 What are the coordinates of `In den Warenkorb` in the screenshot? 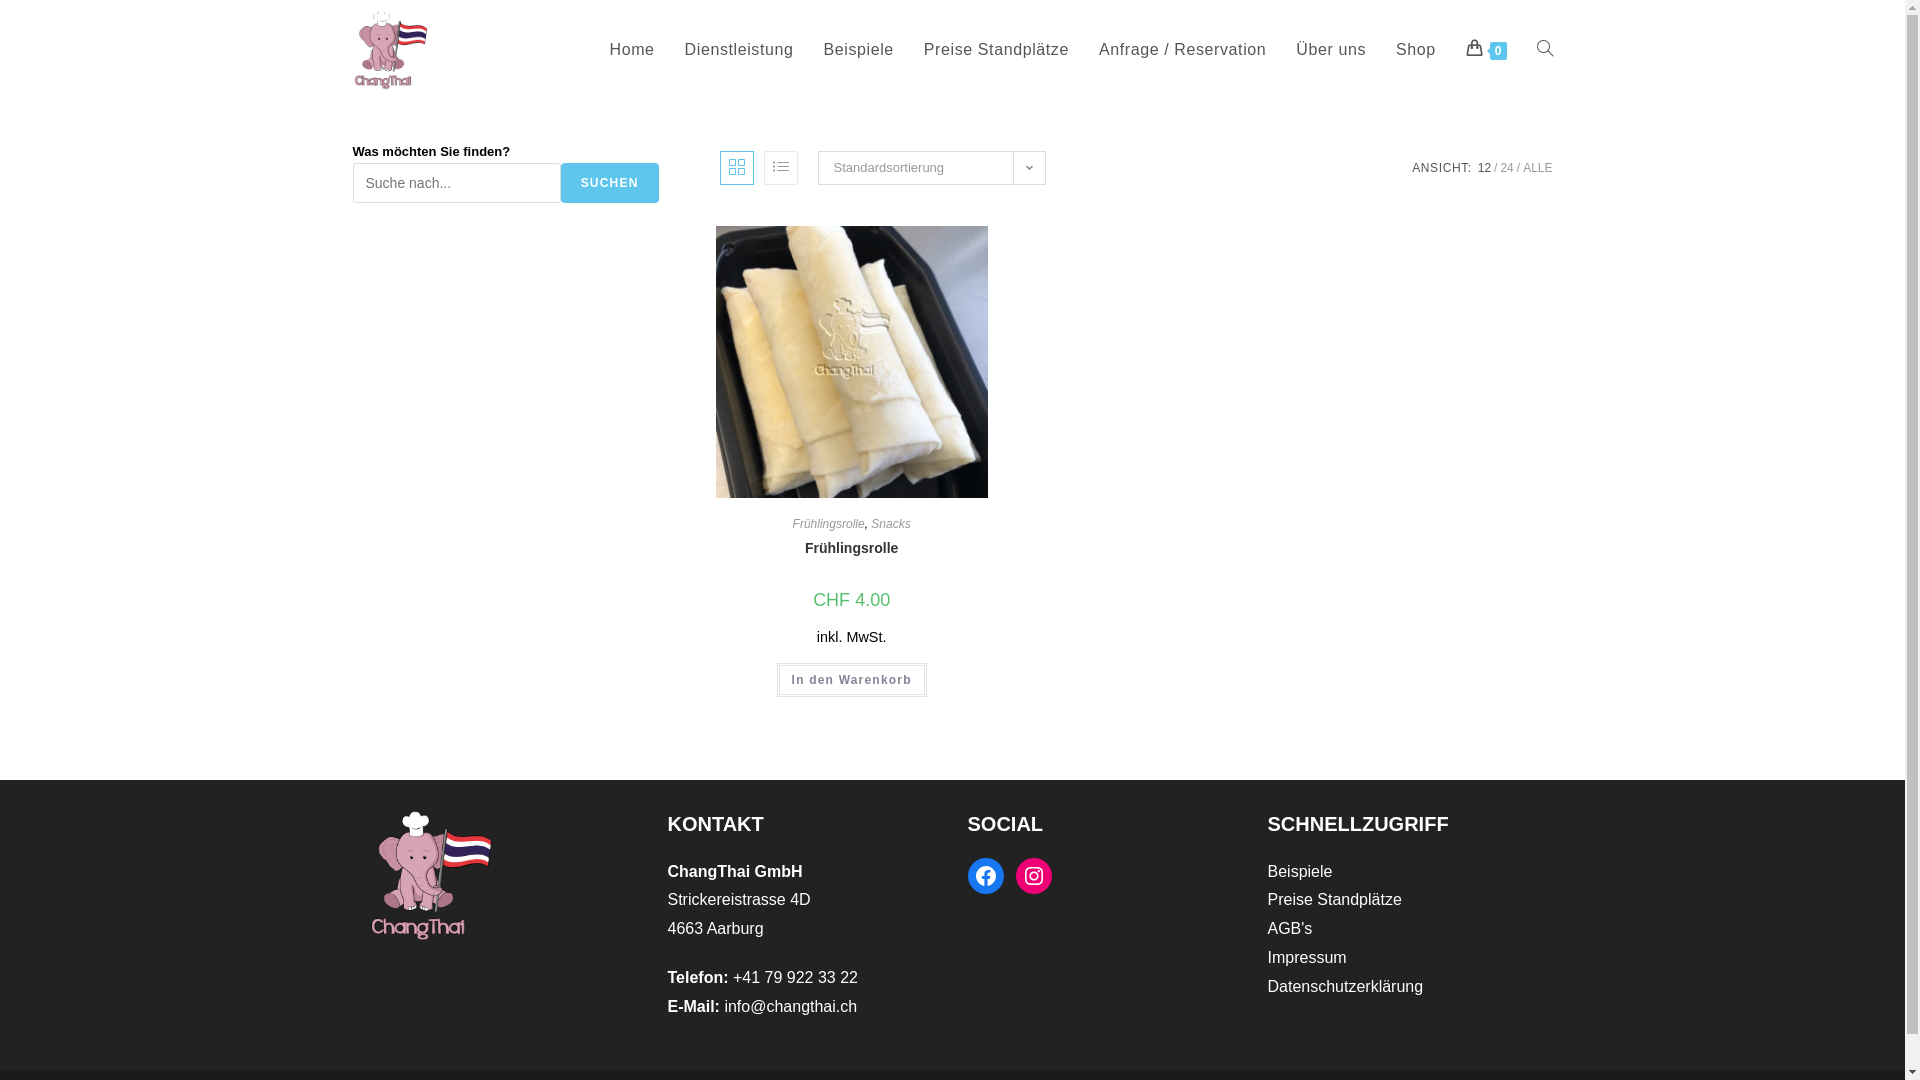 It's located at (852, 680).